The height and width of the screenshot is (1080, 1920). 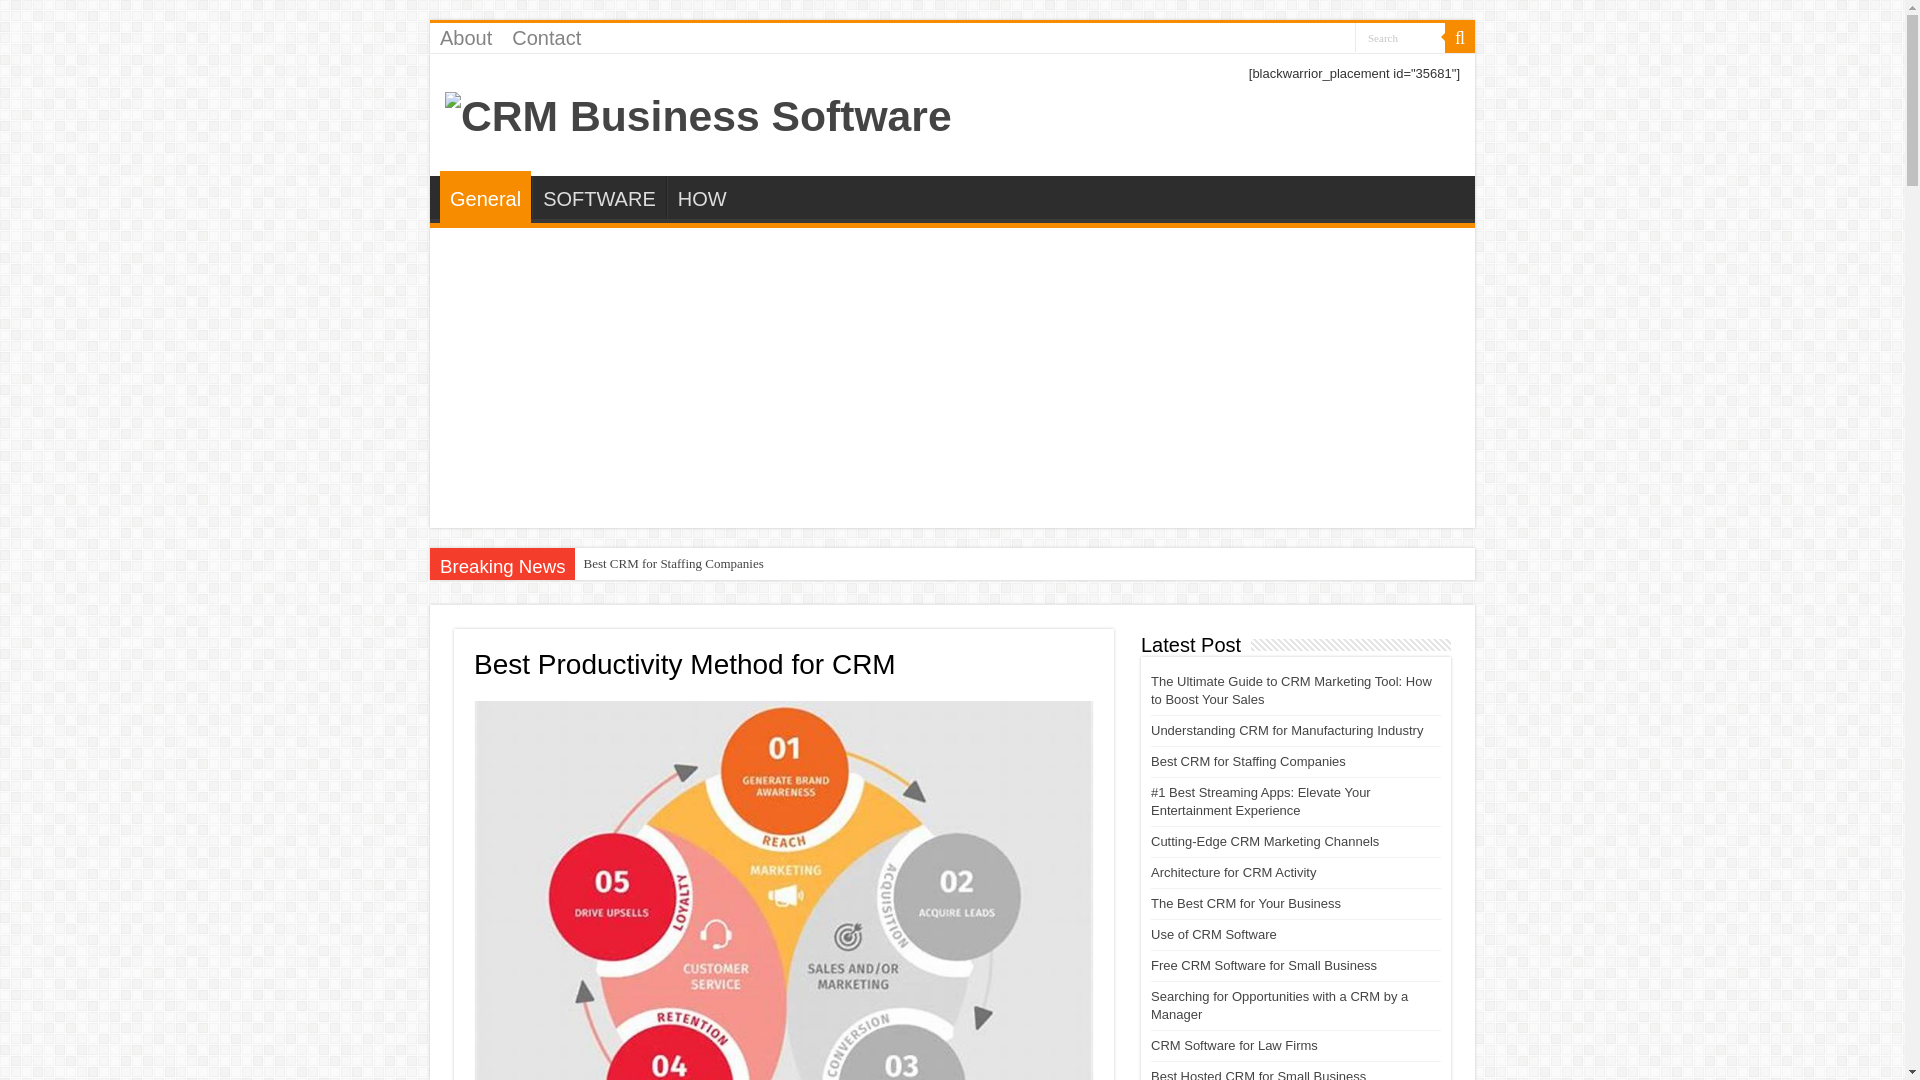 I want to click on Contact, so click(x=546, y=37).